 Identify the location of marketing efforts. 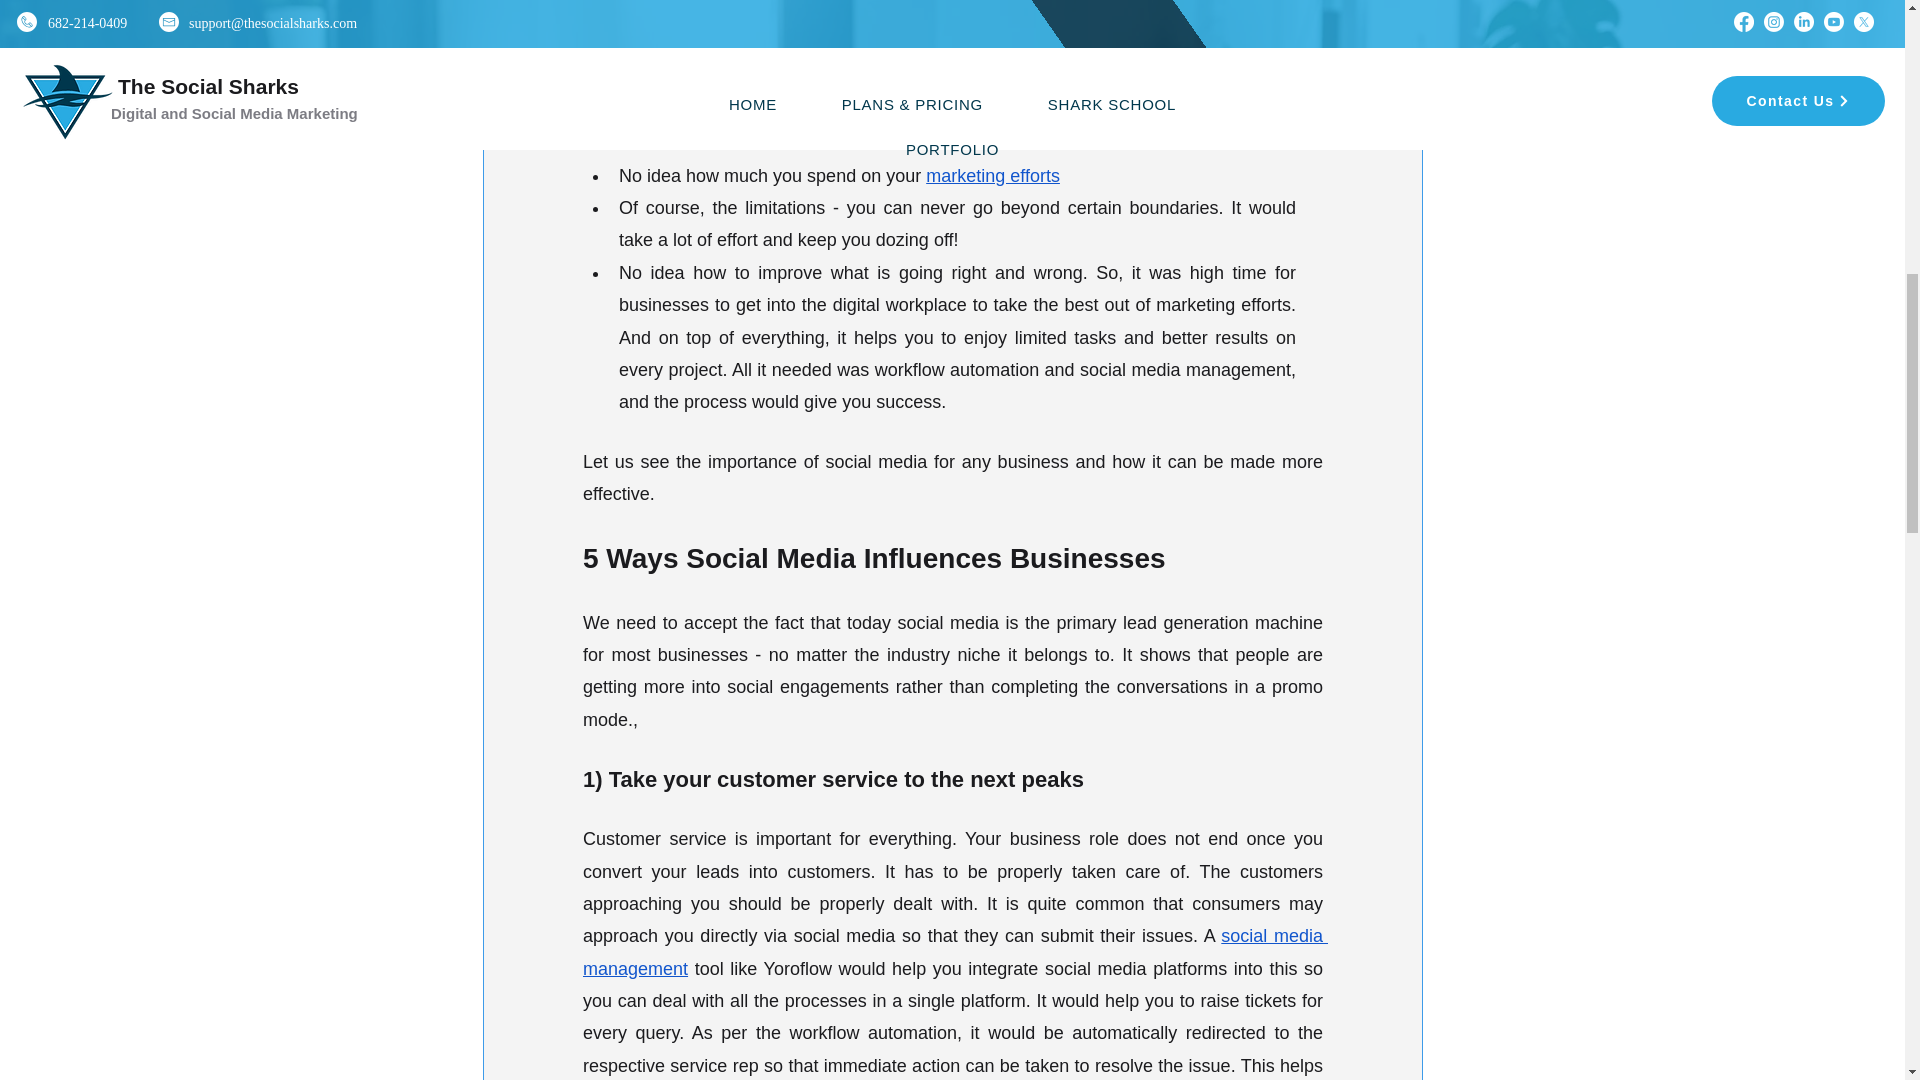
(992, 176).